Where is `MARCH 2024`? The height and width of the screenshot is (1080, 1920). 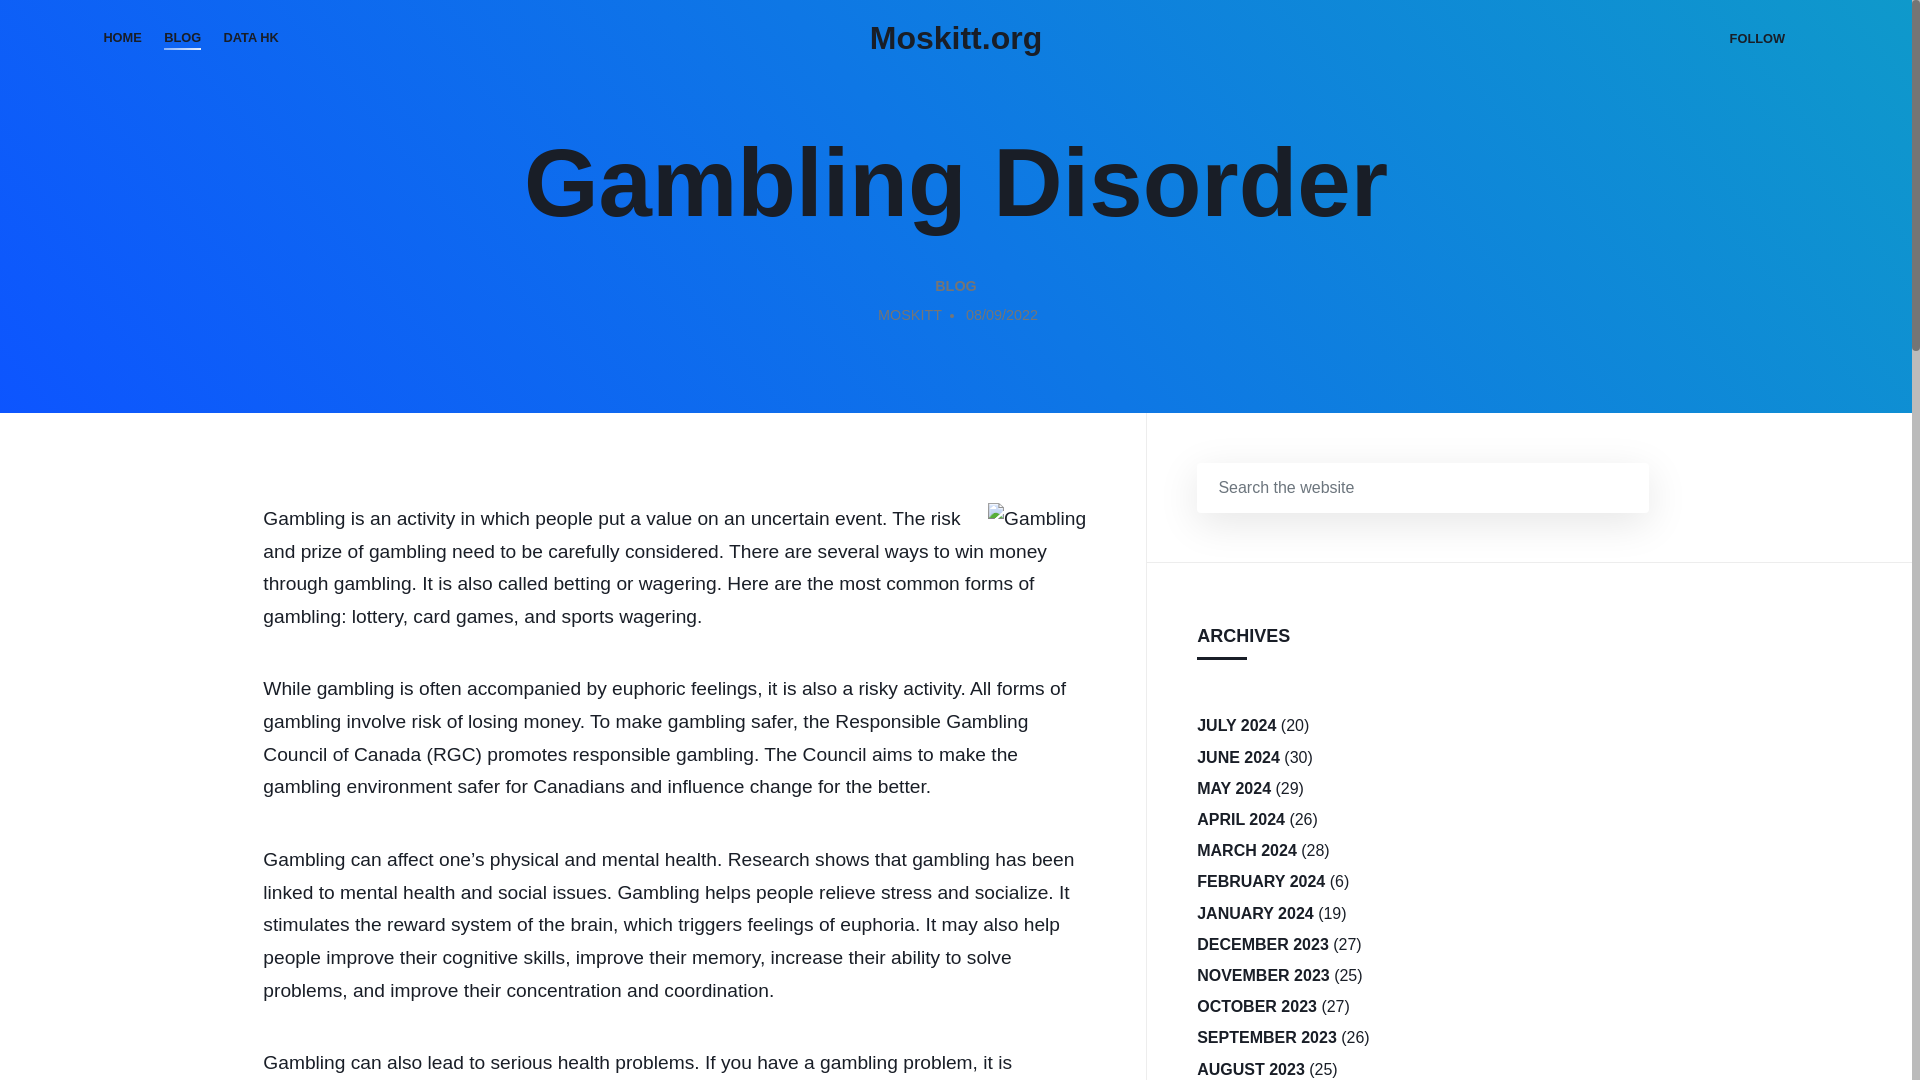 MARCH 2024 is located at coordinates (1246, 850).